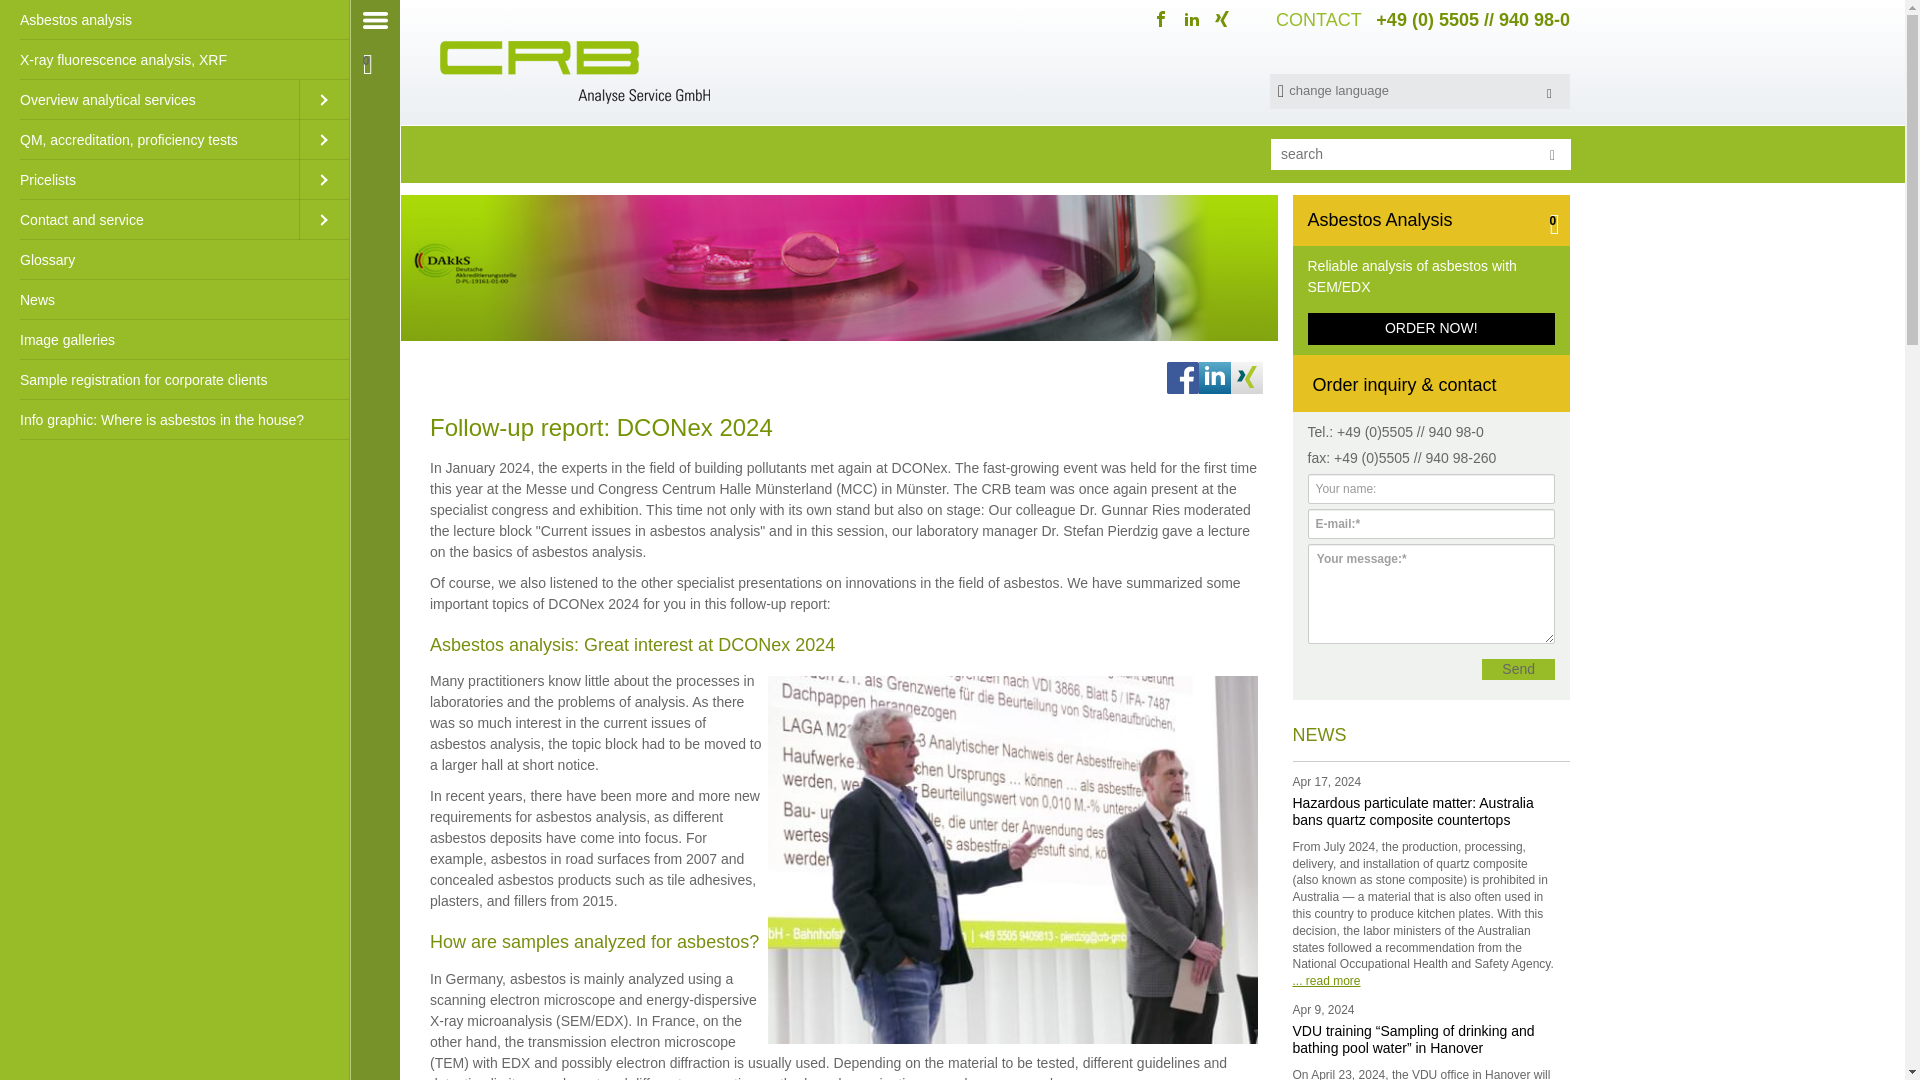  What do you see at coordinates (150, 99) in the screenshot?
I see `Overview analytical services` at bounding box center [150, 99].